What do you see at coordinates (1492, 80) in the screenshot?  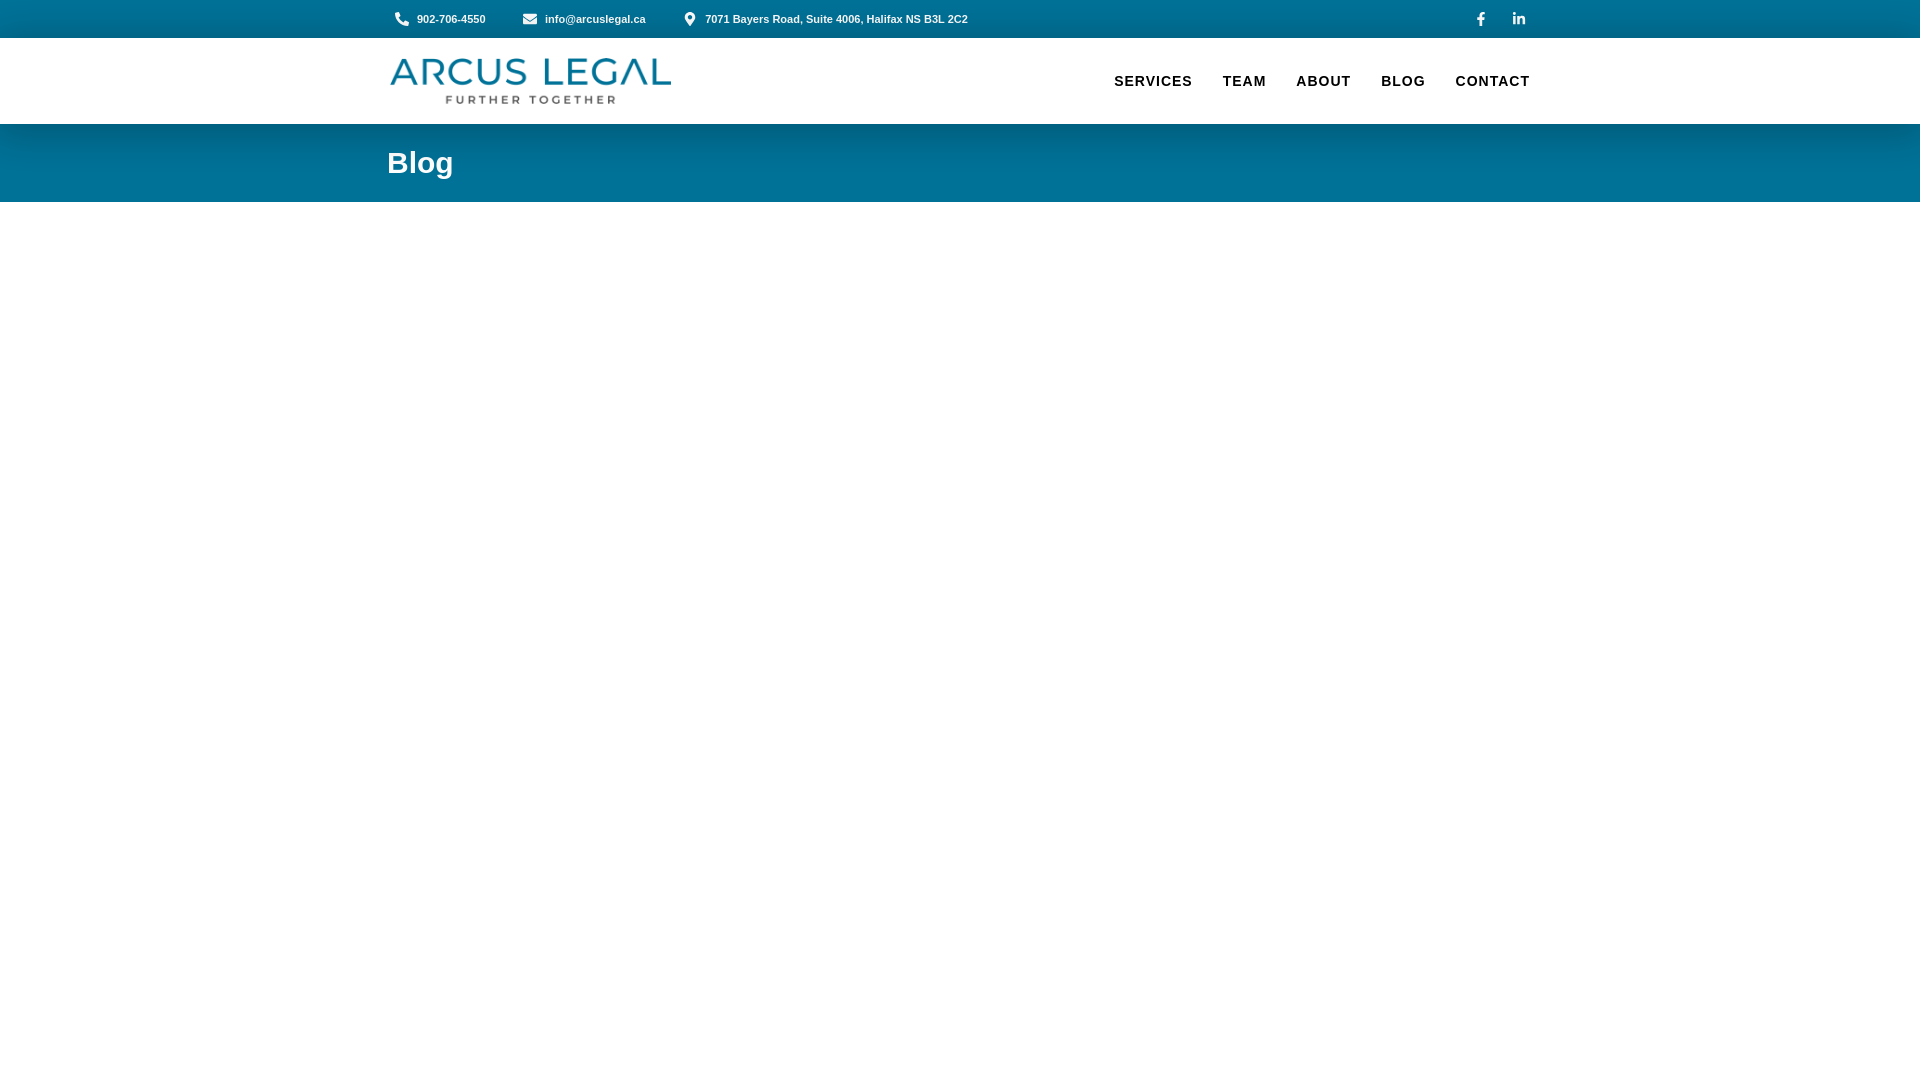 I see `CONTACT` at bounding box center [1492, 80].